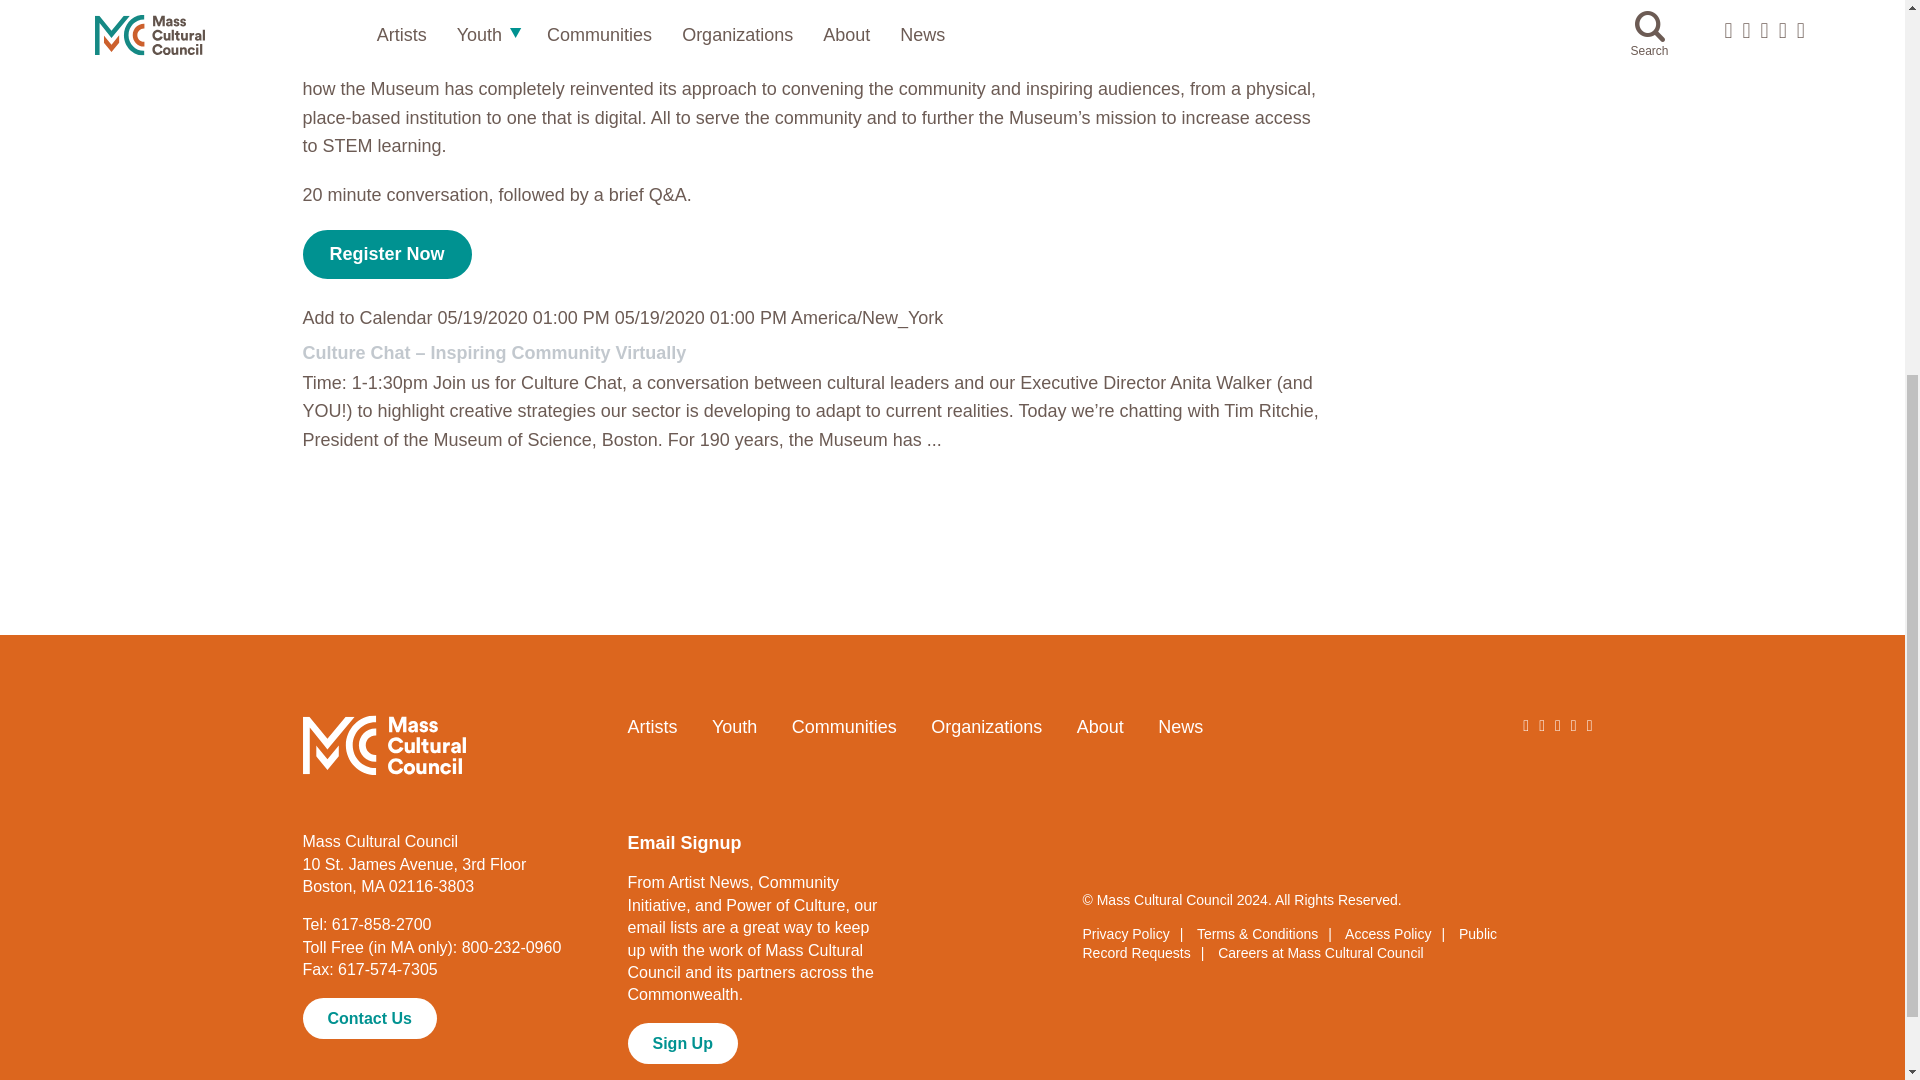 The width and height of the screenshot is (1920, 1080). What do you see at coordinates (682, 1043) in the screenshot?
I see `Sign Up` at bounding box center [682, 1043].